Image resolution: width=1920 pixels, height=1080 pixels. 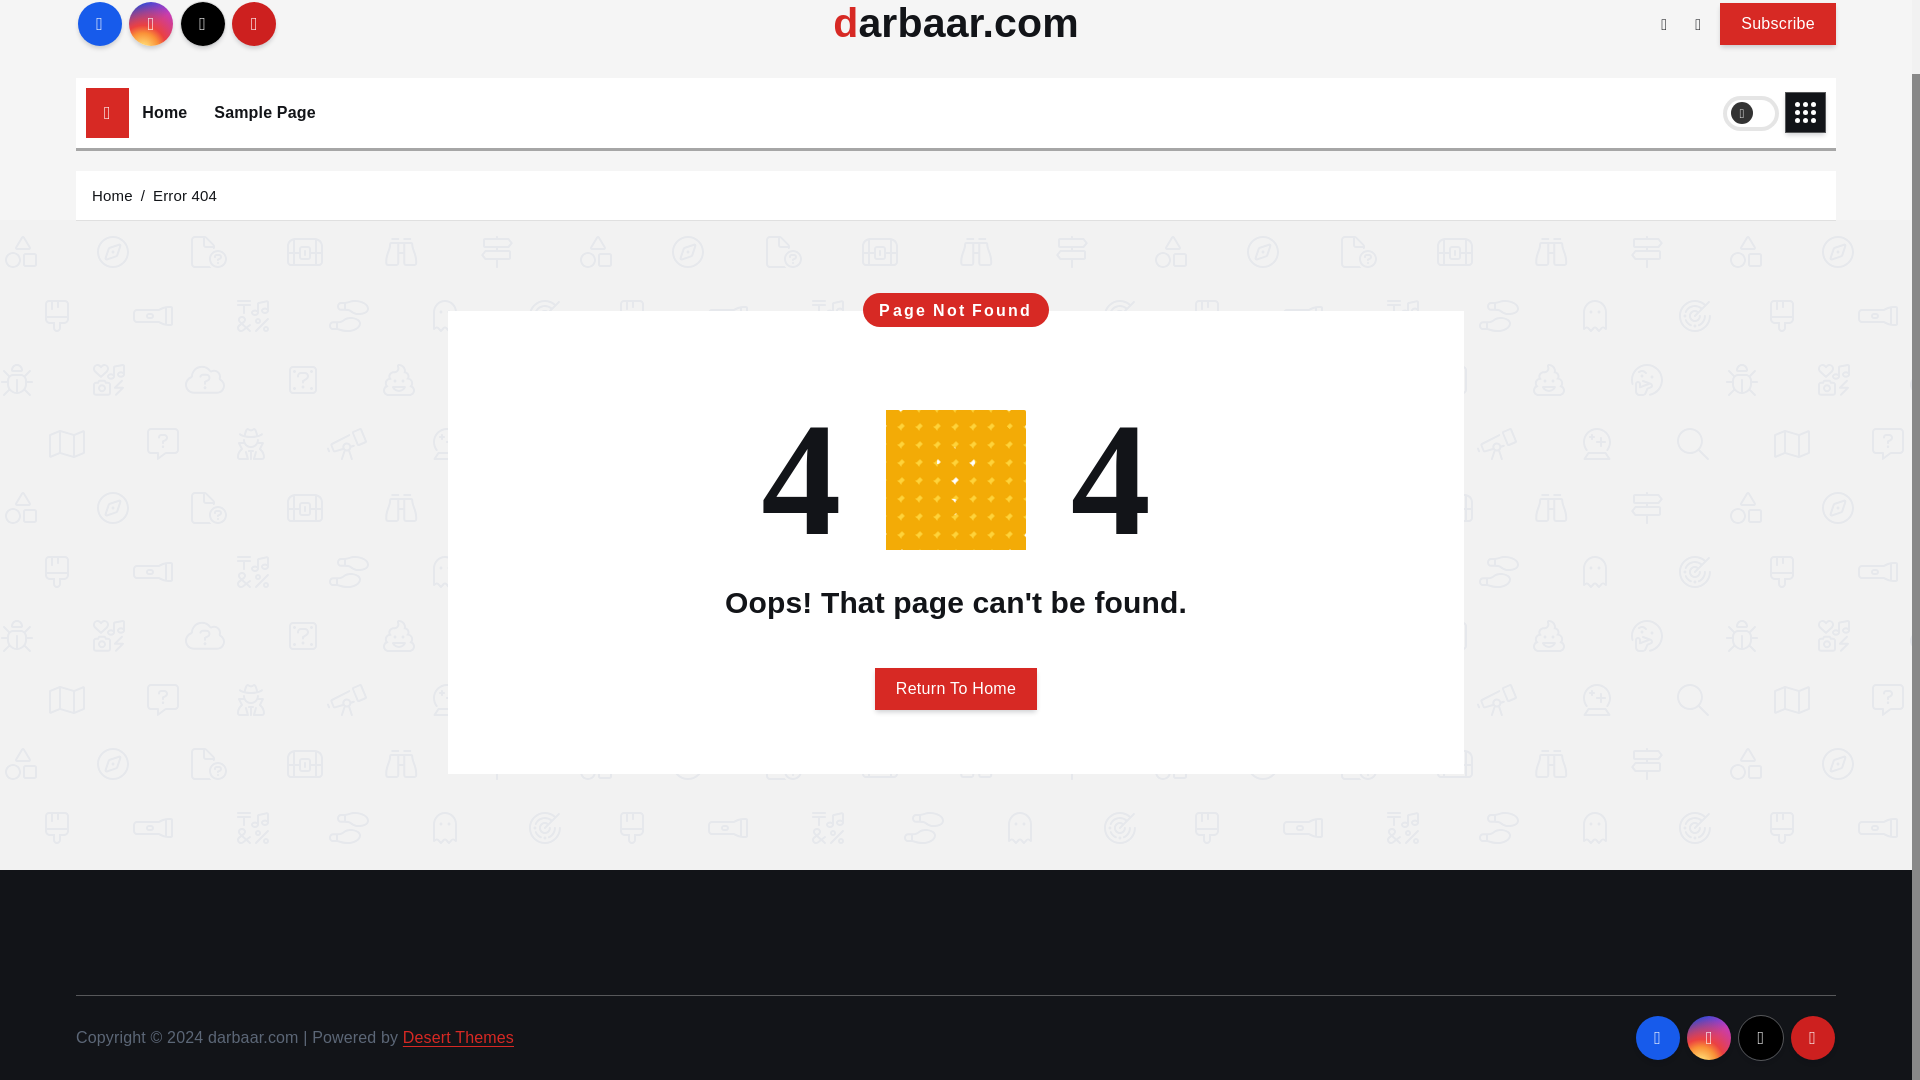 What do you see at coordinates (264, 112) in the screenshot?
I see `Sample Page` at bounding box center [264, 112].